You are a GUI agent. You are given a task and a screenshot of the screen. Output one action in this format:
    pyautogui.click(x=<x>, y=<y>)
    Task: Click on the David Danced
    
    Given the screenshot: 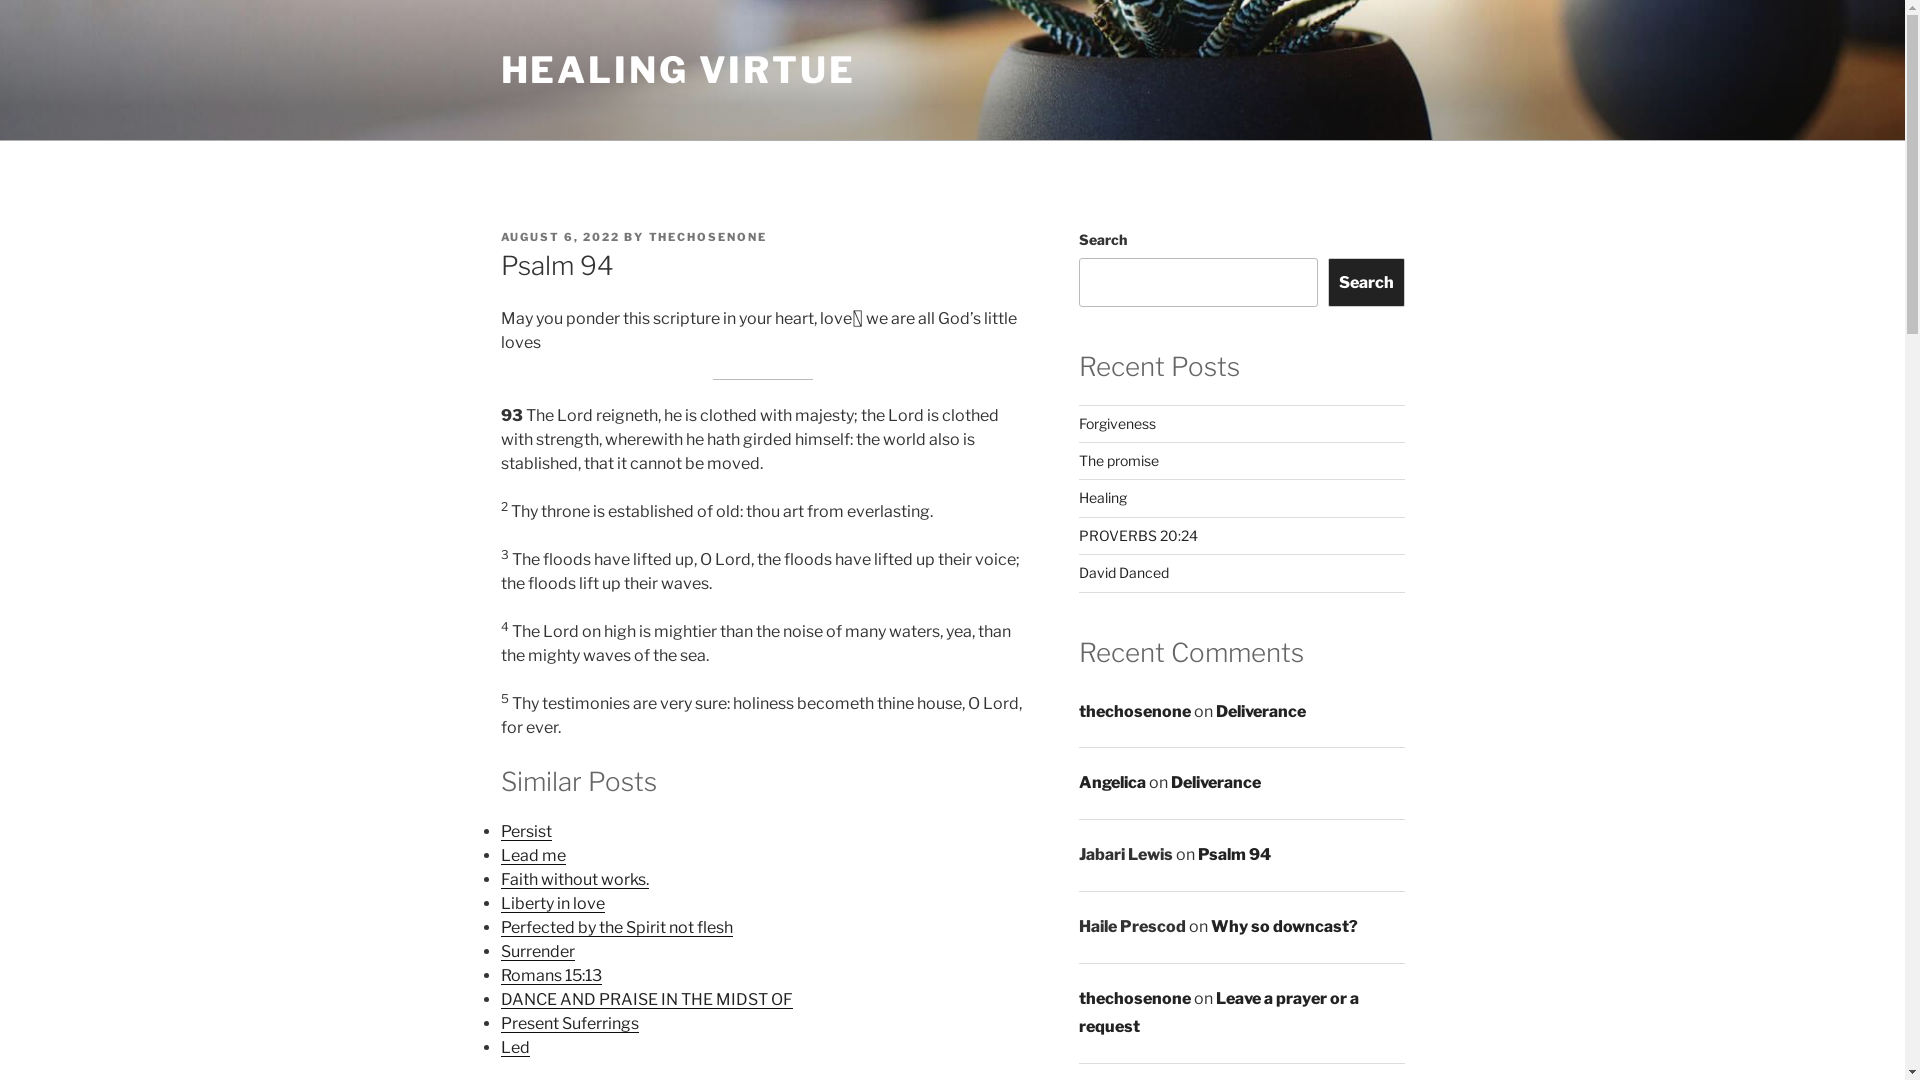 What is the action you would take?
    pyautogui.click(x=1124, y=572)
    